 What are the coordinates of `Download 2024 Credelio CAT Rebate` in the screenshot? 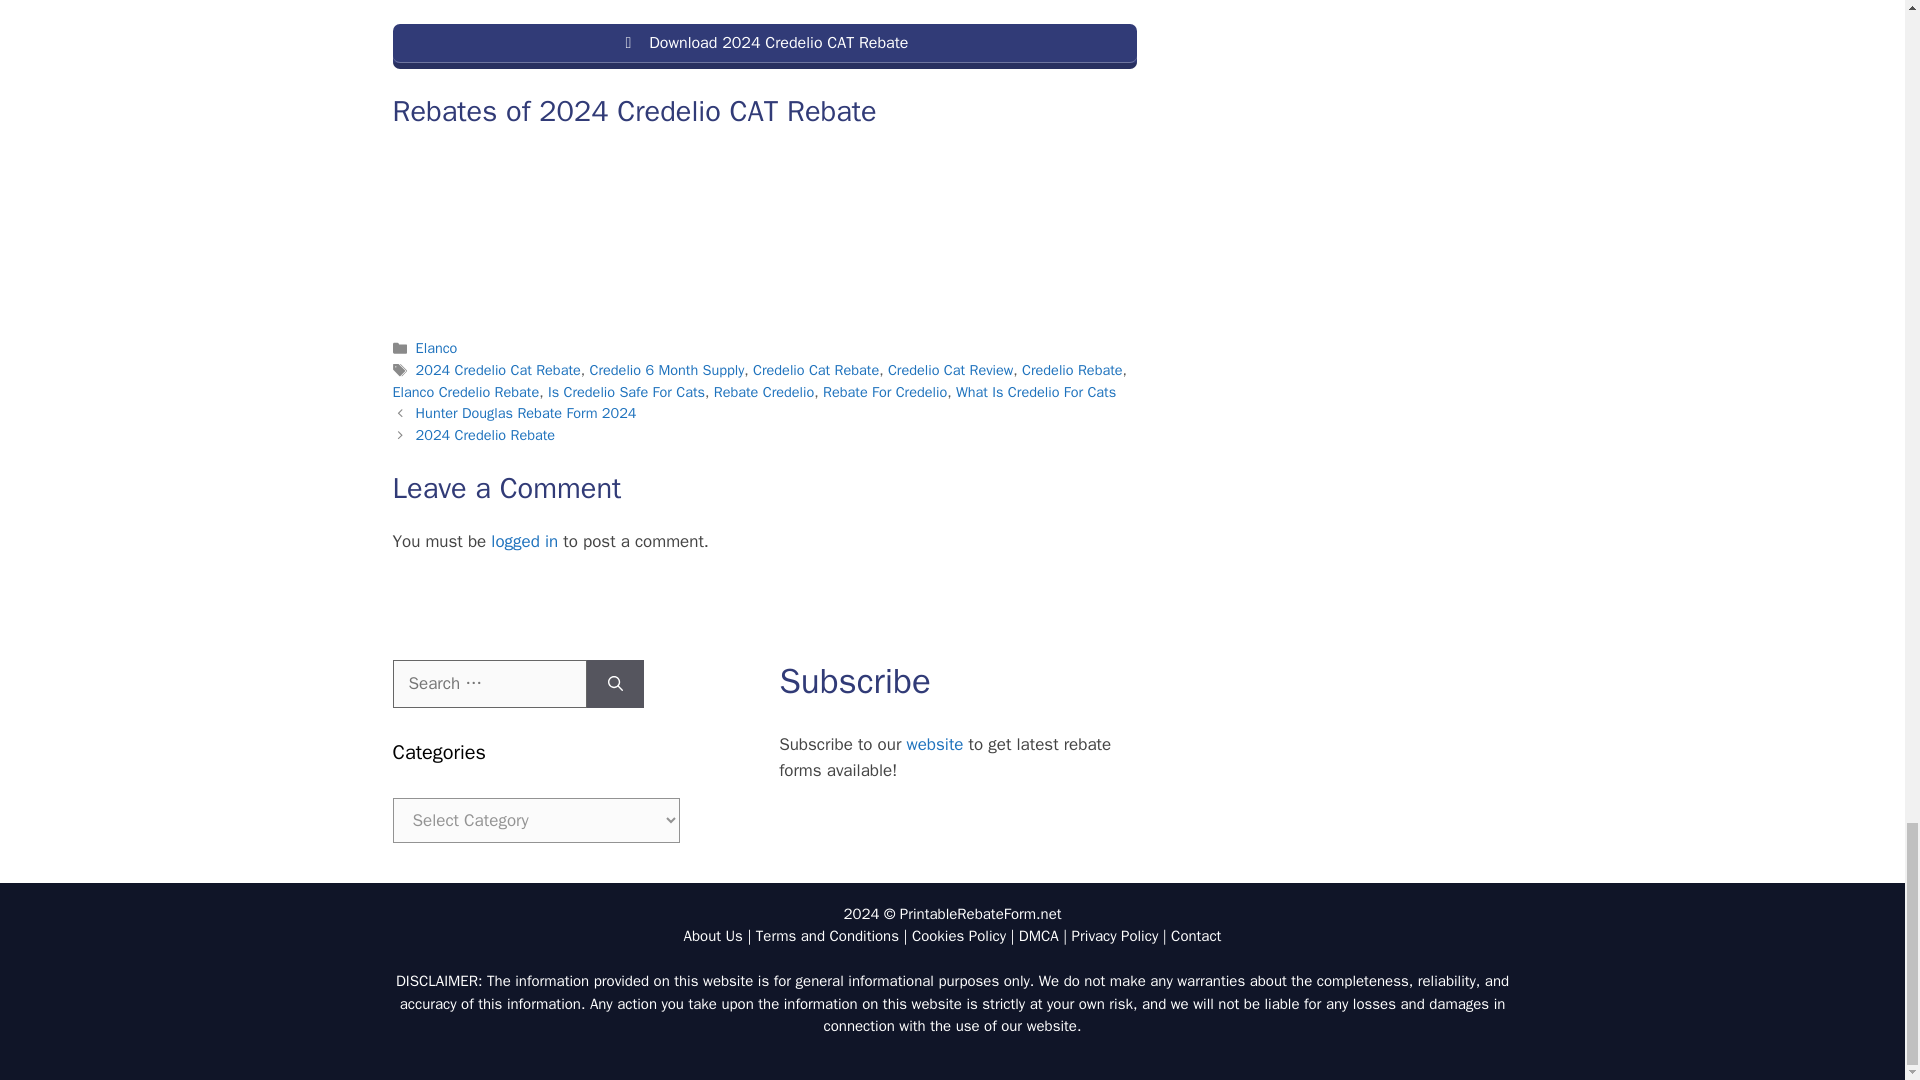 It's located at (764, 46).